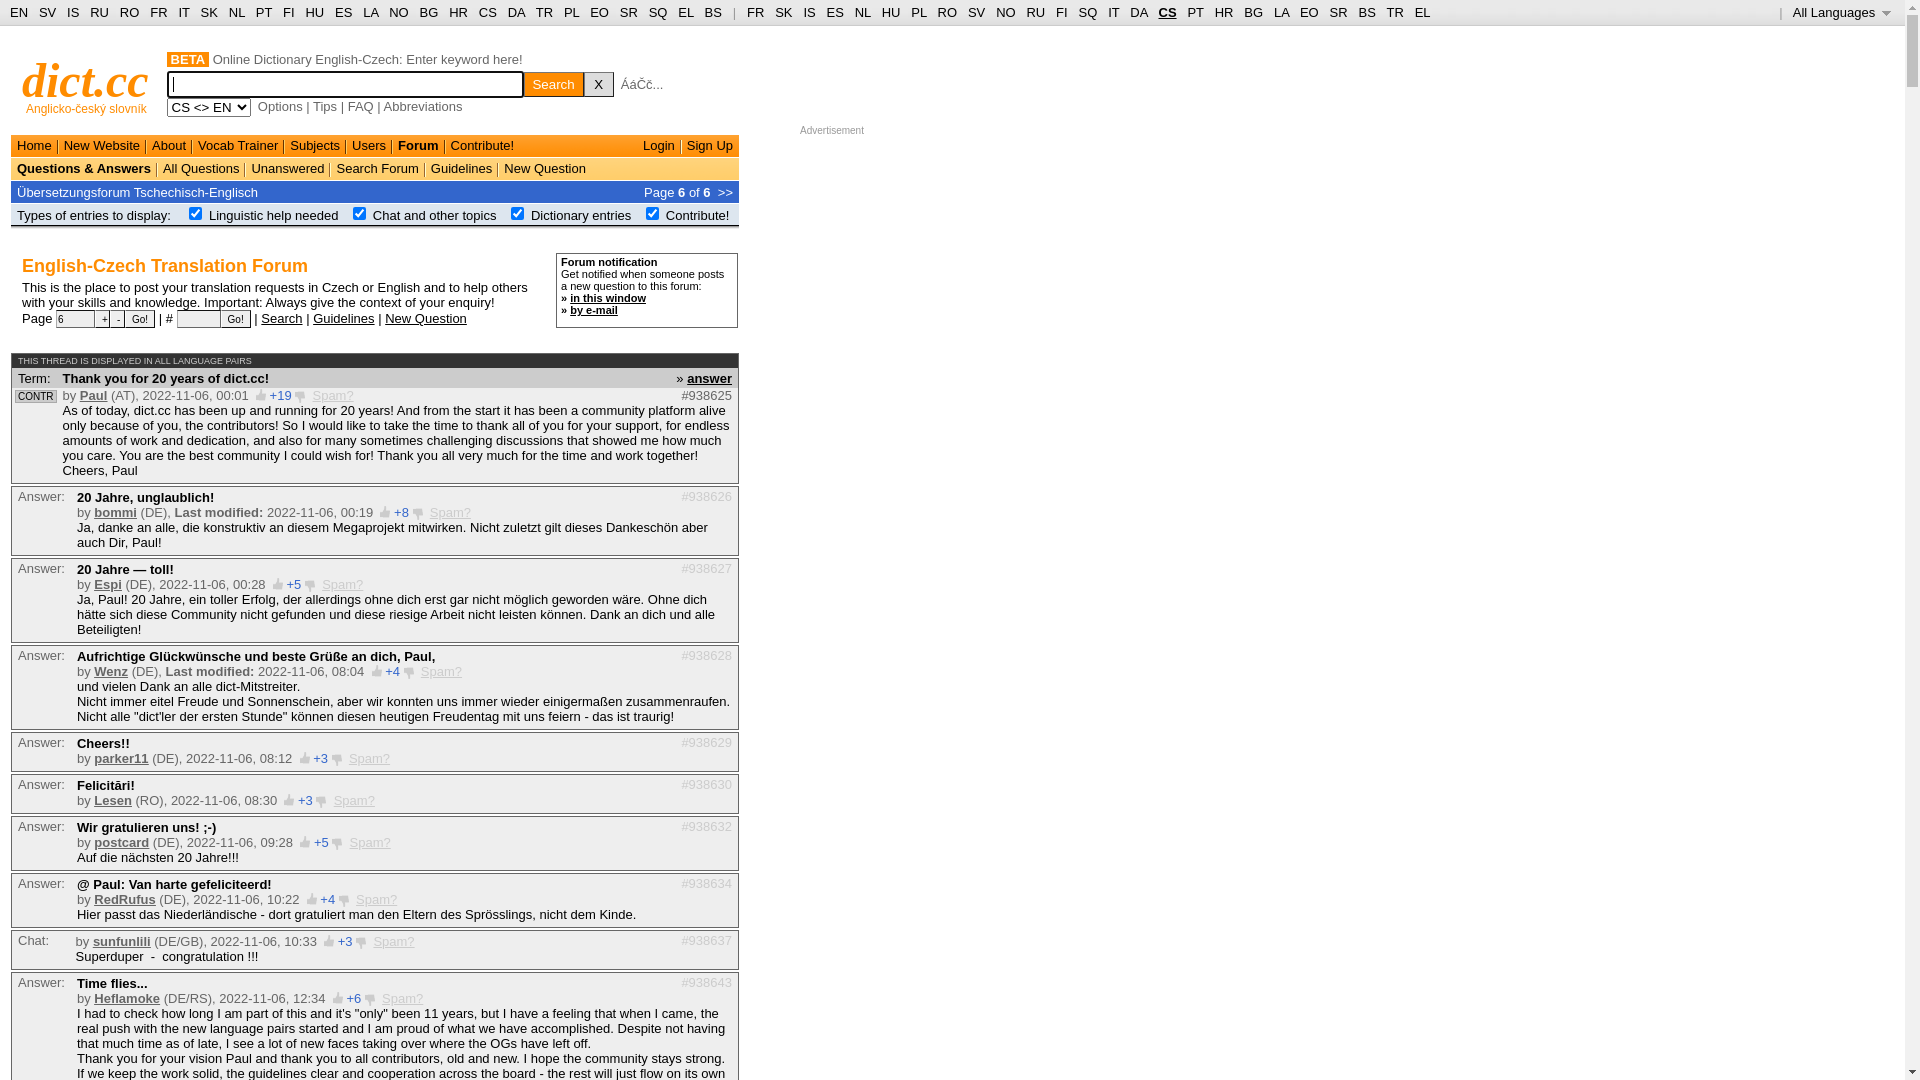 Image resolution: width=1920 pixels, height=1080 pixels. What do you see at coordinates (1006, 12) in the screenshot?
I see `NO` at bounding box center [1006, 12].